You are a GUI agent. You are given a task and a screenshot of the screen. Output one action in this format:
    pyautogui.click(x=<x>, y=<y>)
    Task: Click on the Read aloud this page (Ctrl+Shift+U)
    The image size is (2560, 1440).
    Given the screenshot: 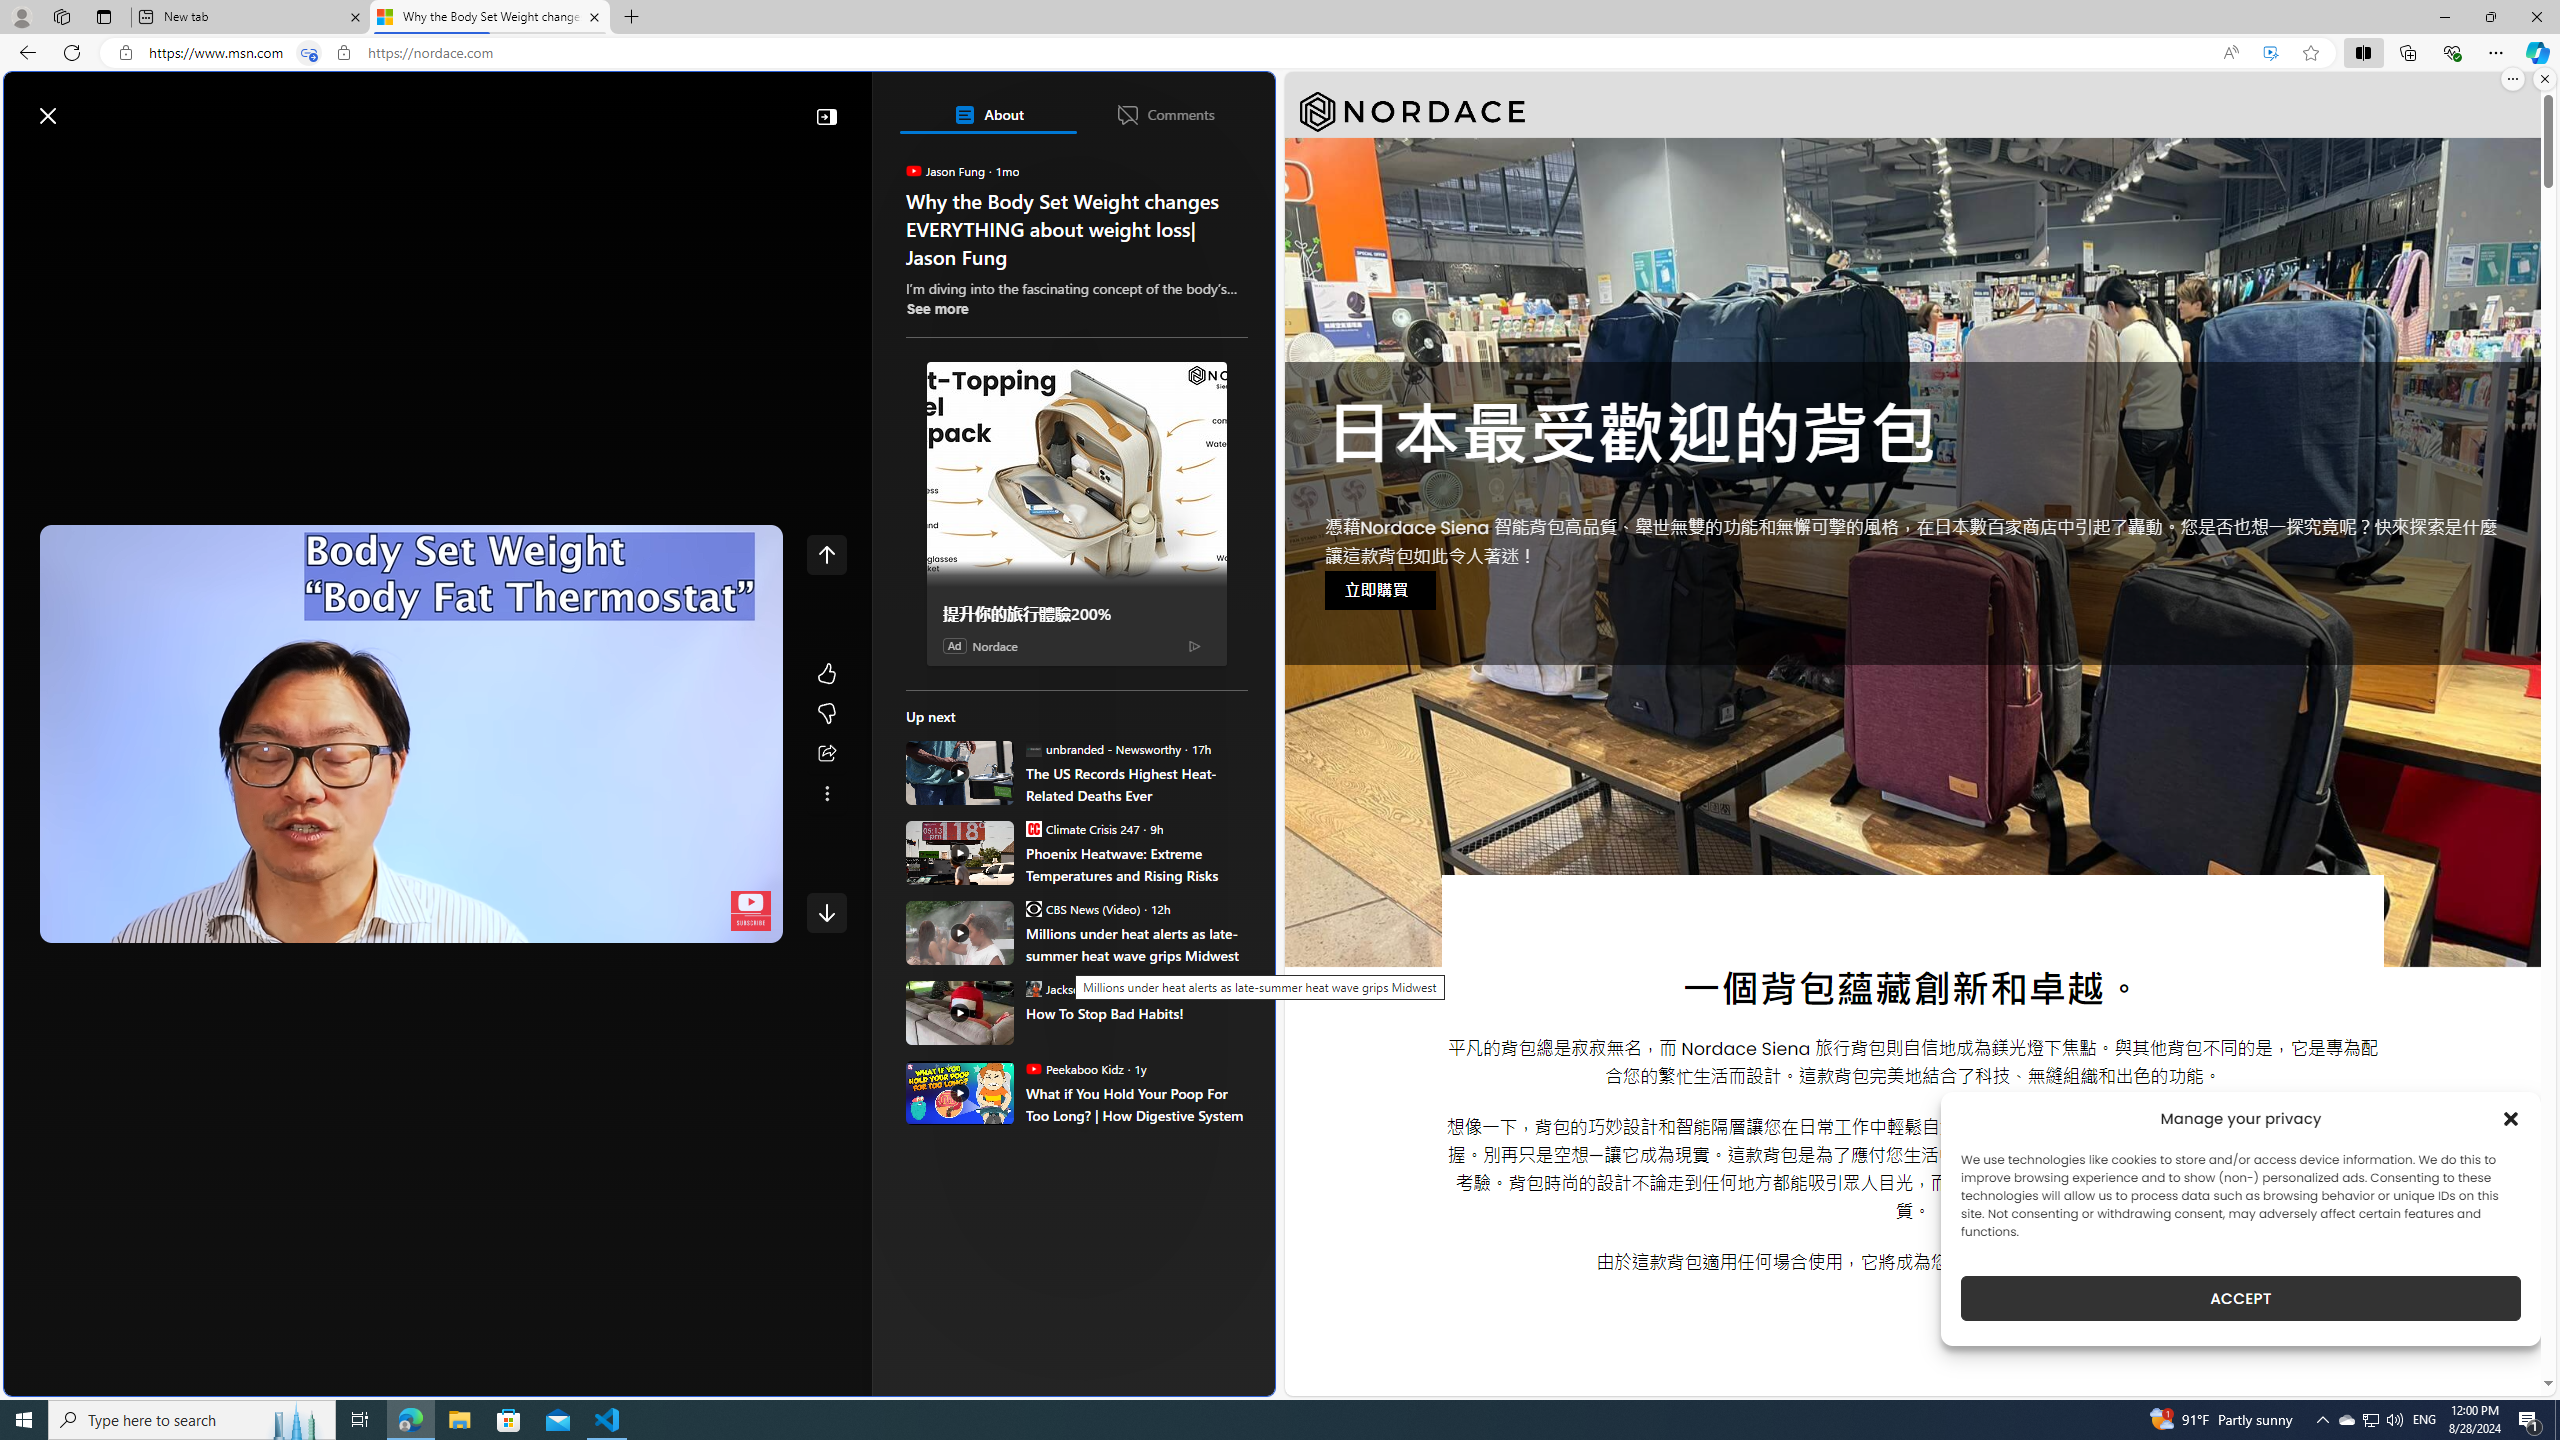 What is the action you would take?
    pyautogui.click(x=2230, y=53)
    